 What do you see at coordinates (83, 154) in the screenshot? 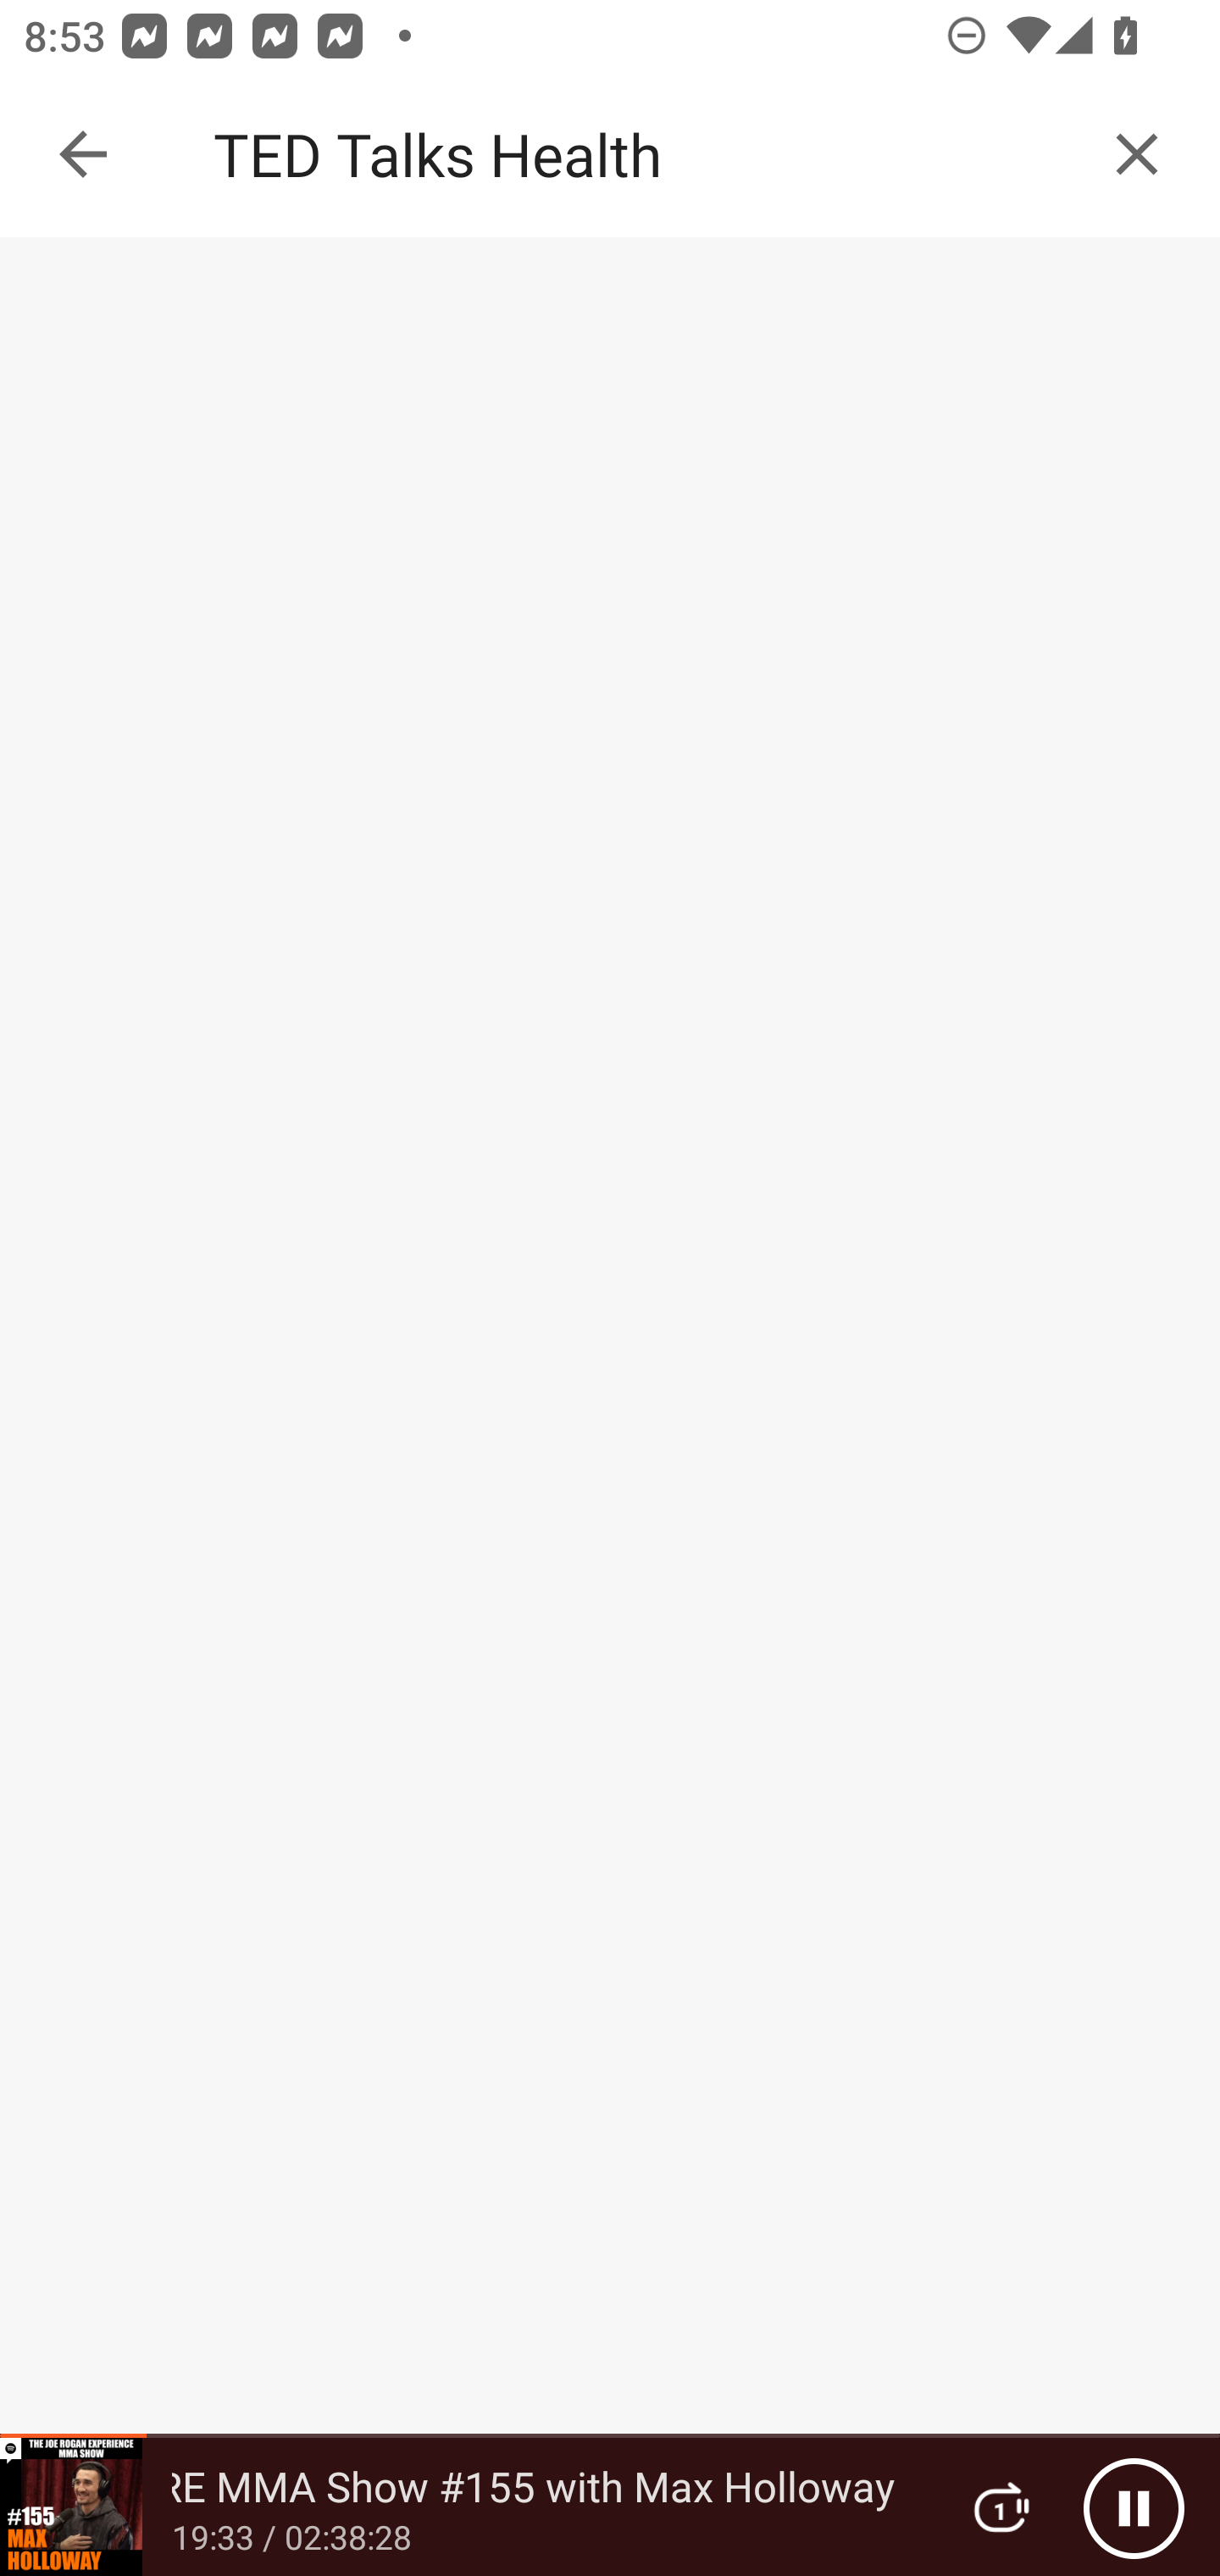
I see `Collapse` at bounding box center [83, 154].